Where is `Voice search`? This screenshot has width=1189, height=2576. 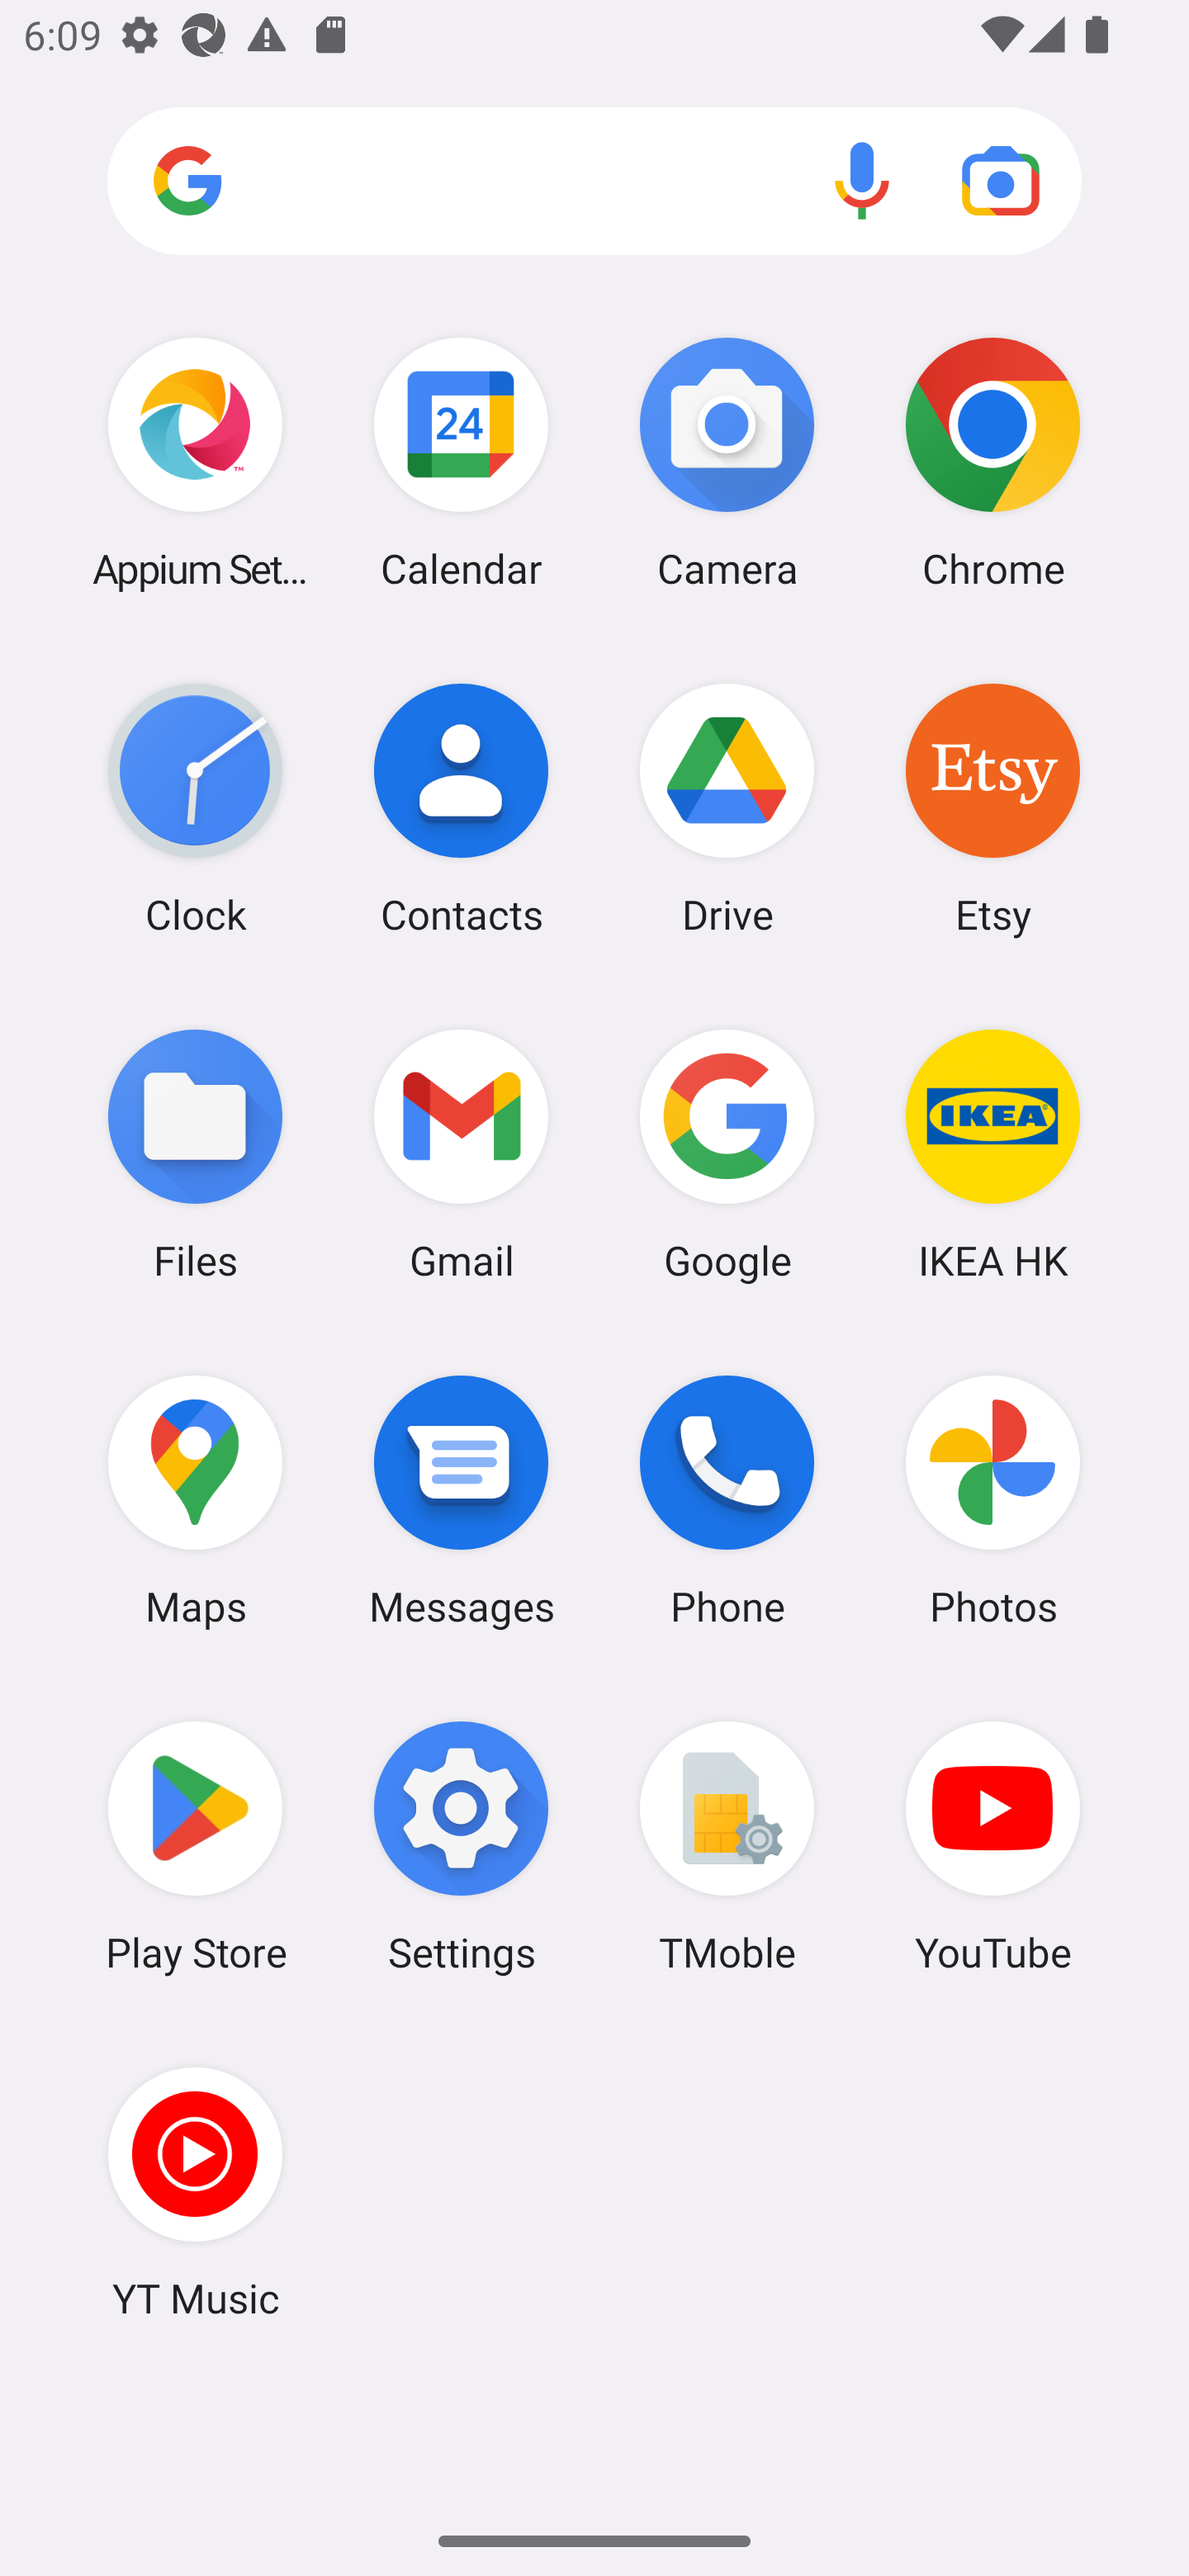
Voice search is located at coordinates (862, 180).